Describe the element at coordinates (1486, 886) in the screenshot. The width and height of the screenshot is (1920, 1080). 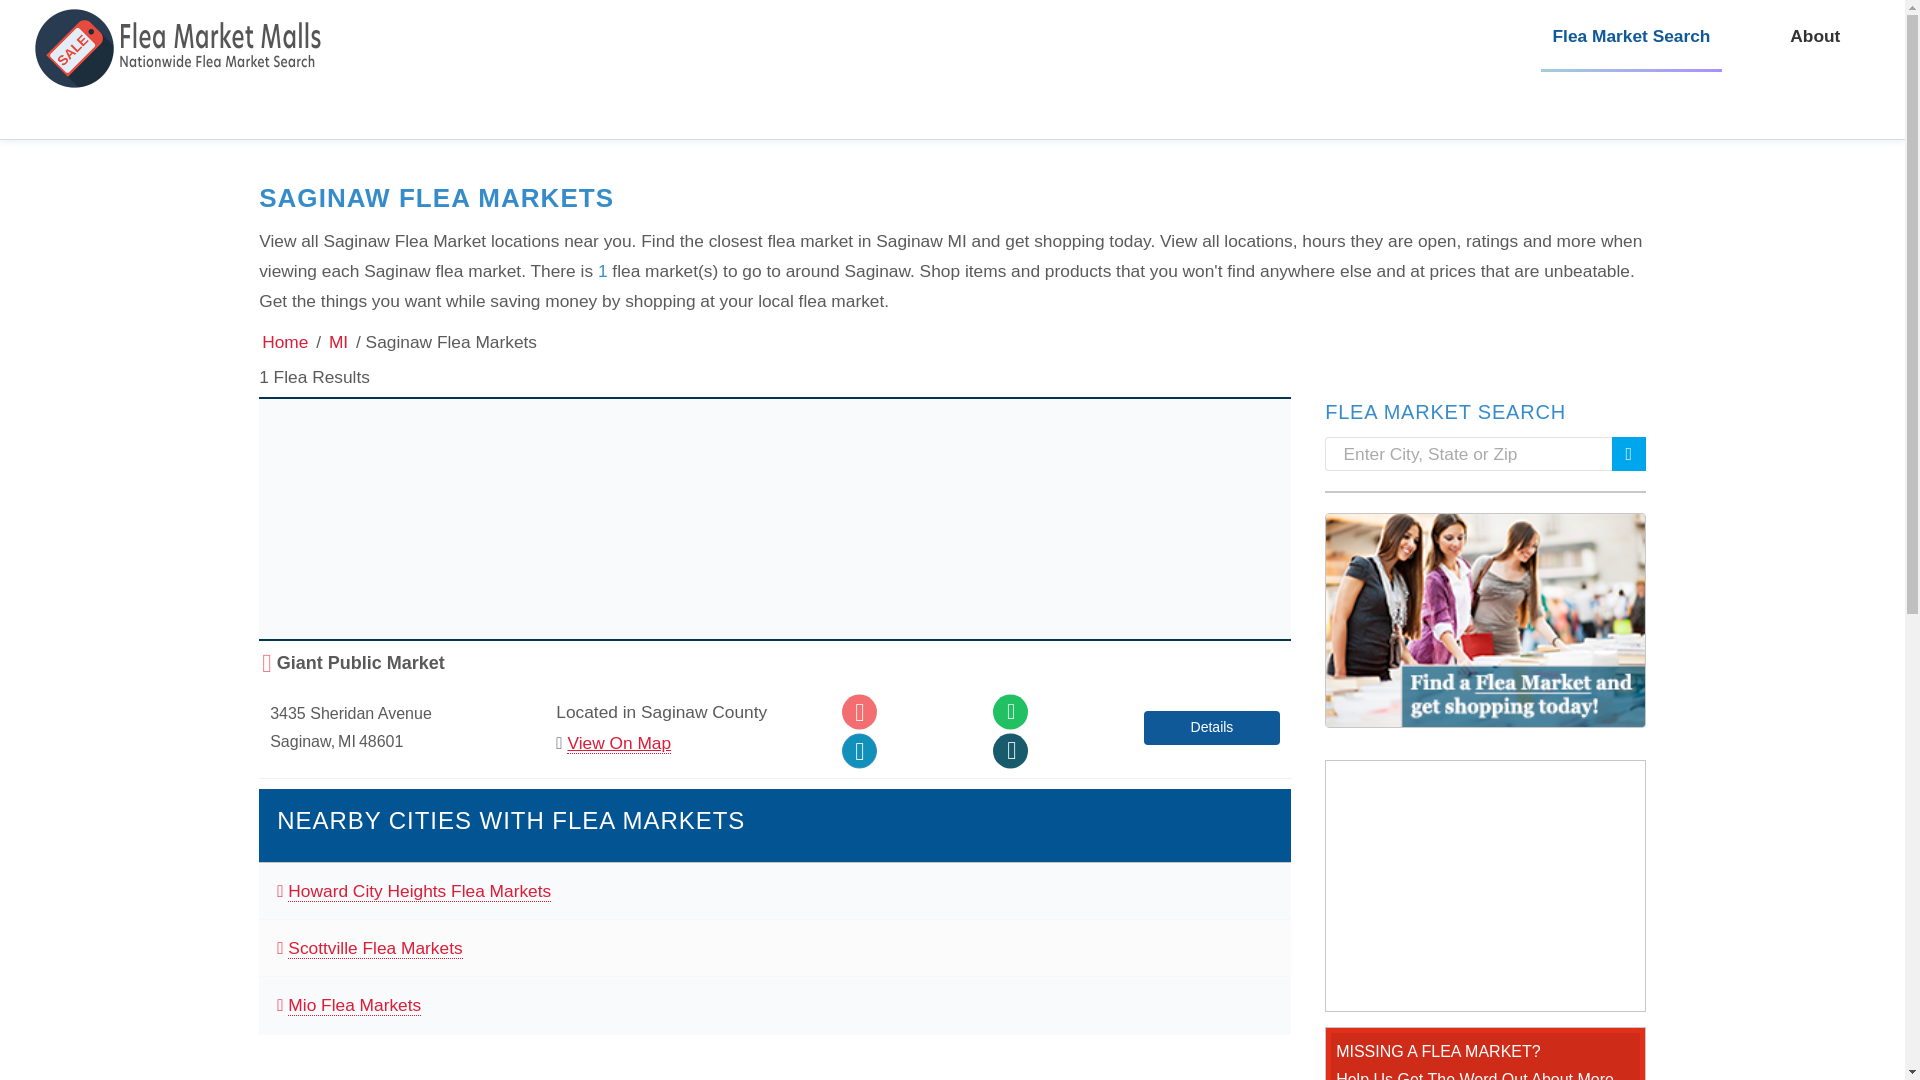
I see `Advertisement` at that location.